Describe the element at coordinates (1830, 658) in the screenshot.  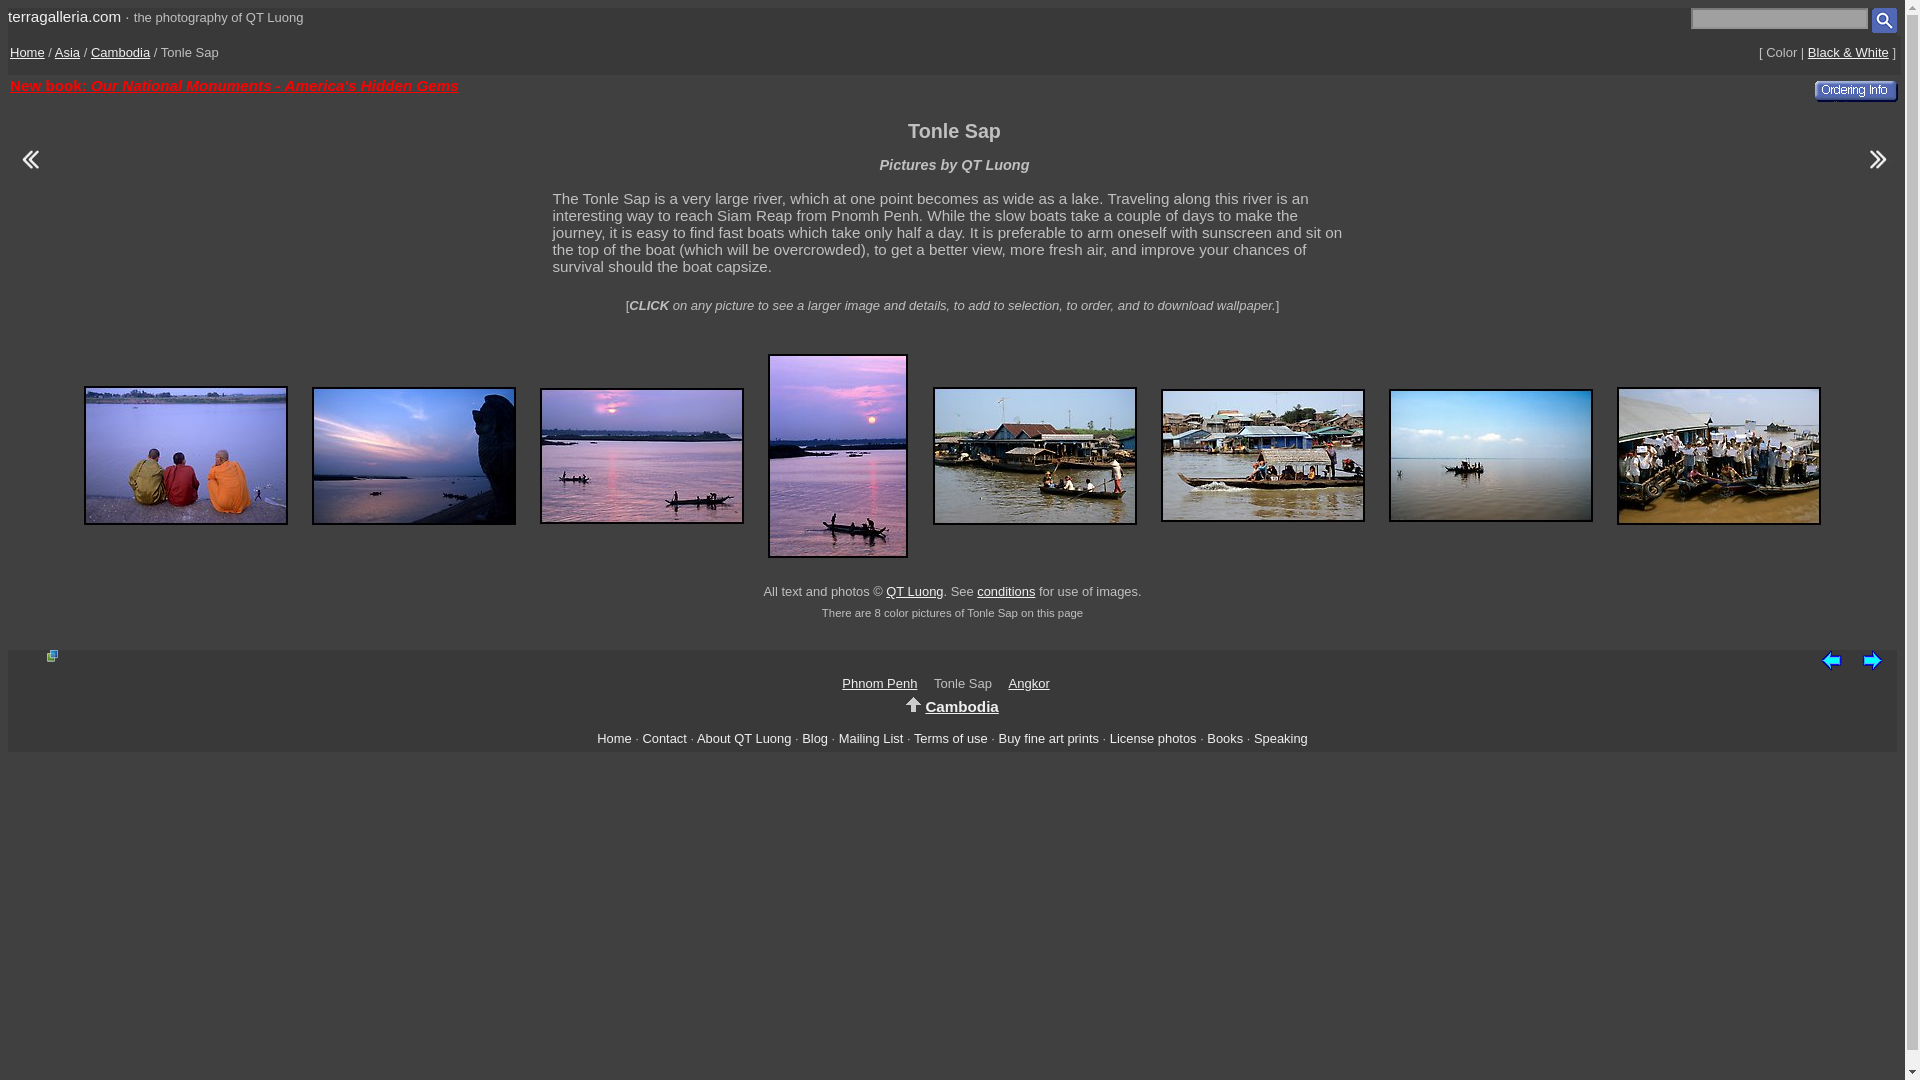
I see `Previous set of pictures: Phnom Penh` at that location.